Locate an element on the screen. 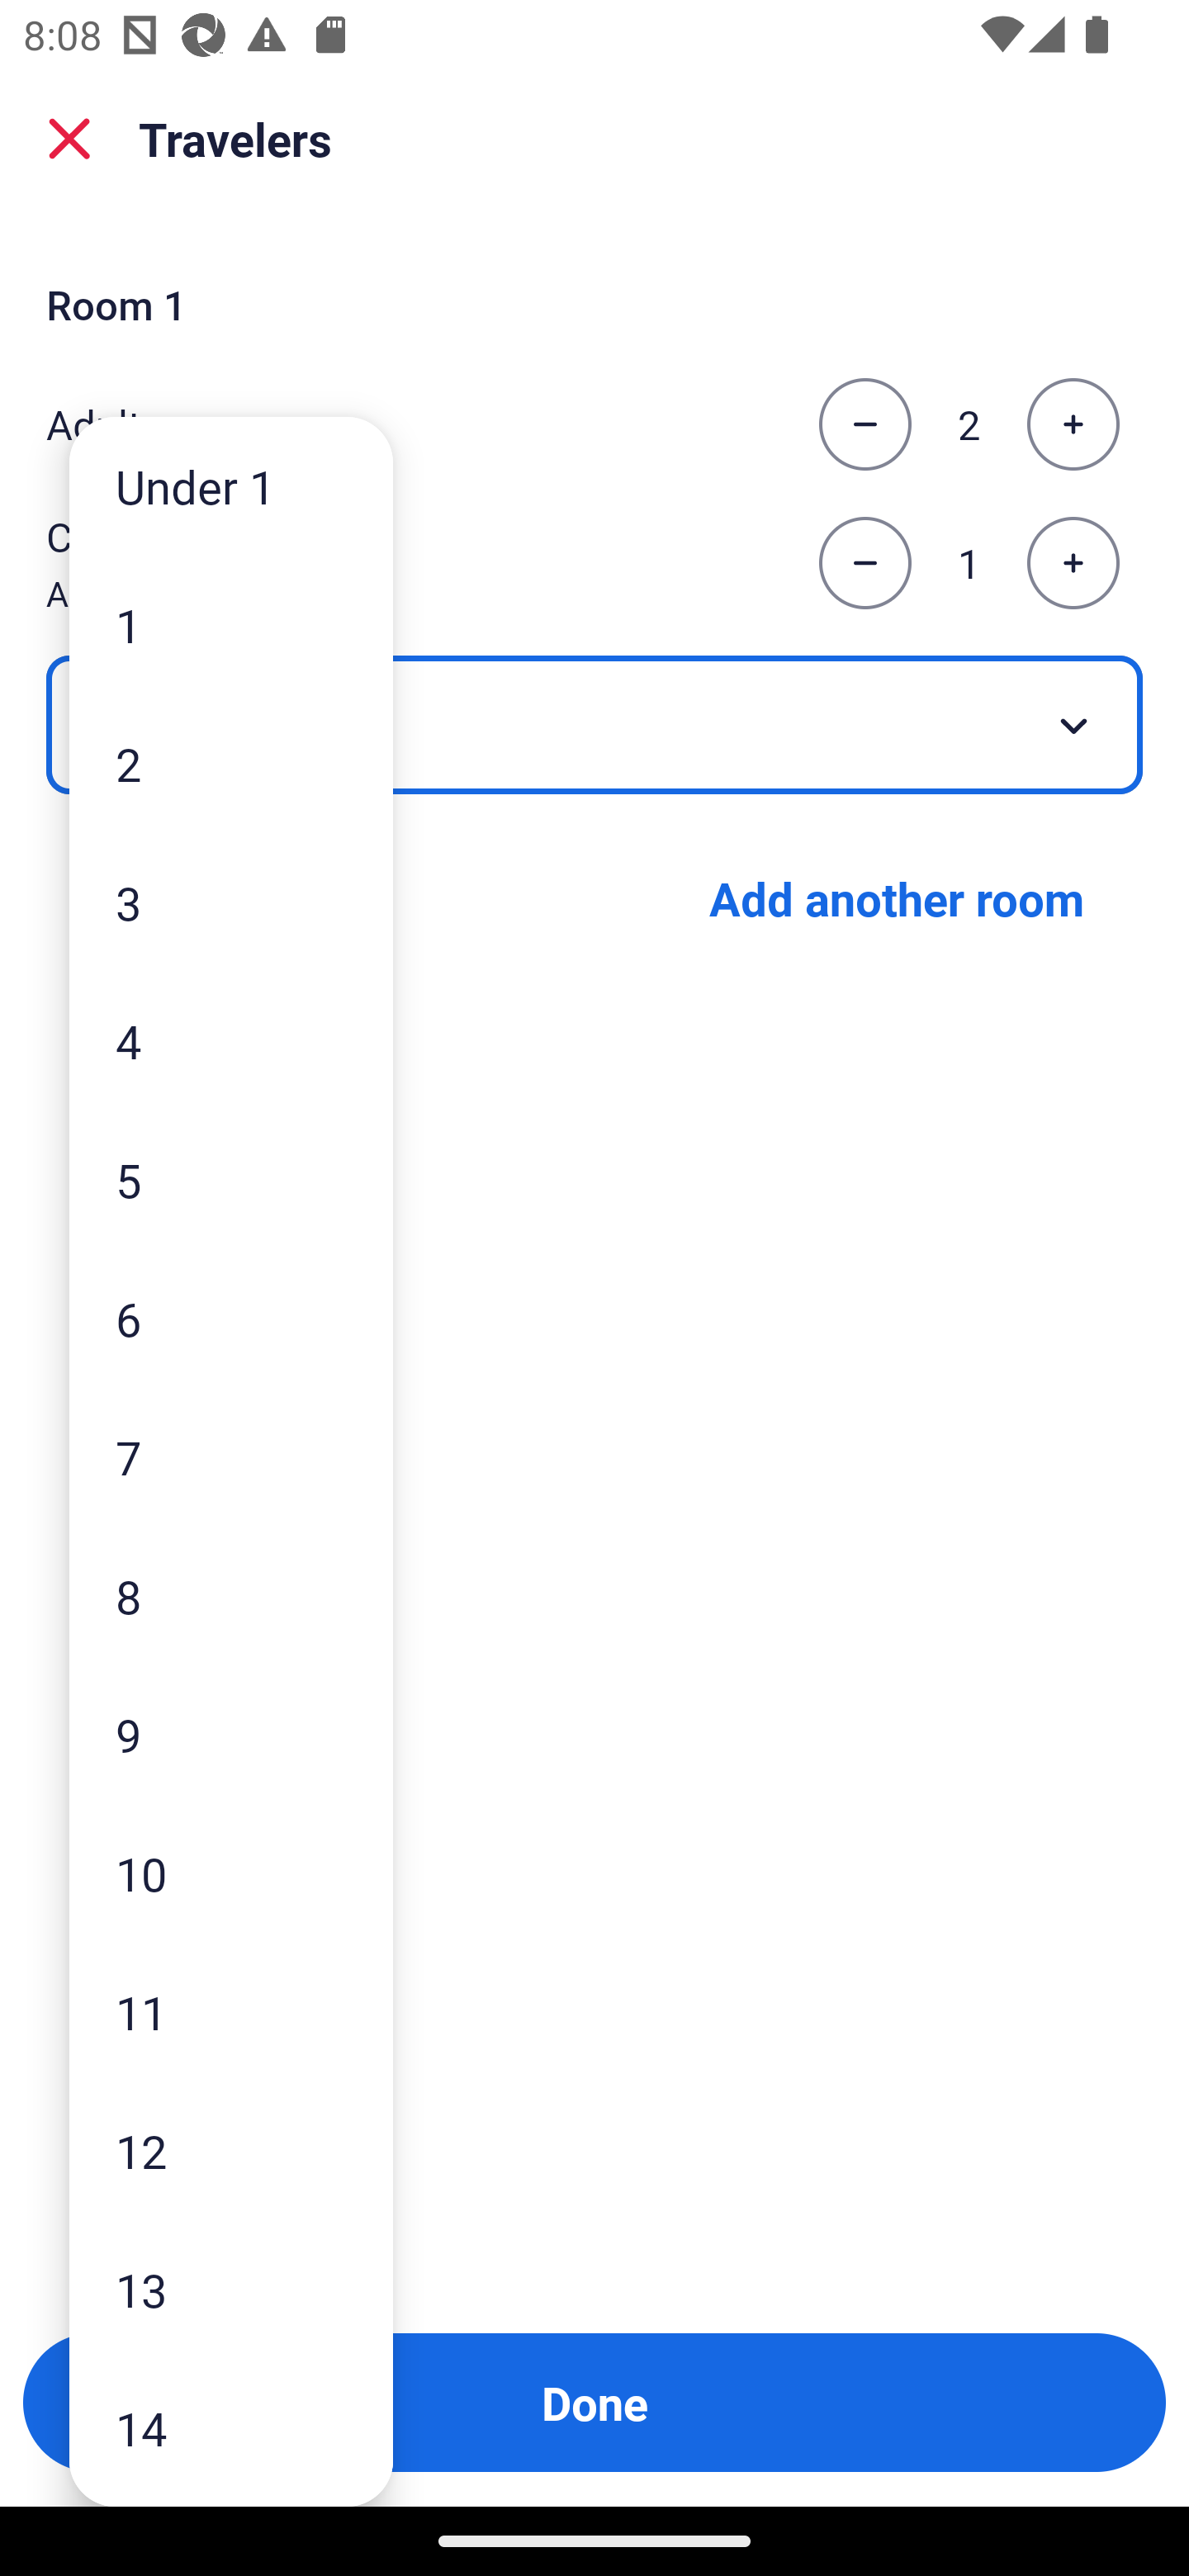  2 is located at coordinates (231, 763).